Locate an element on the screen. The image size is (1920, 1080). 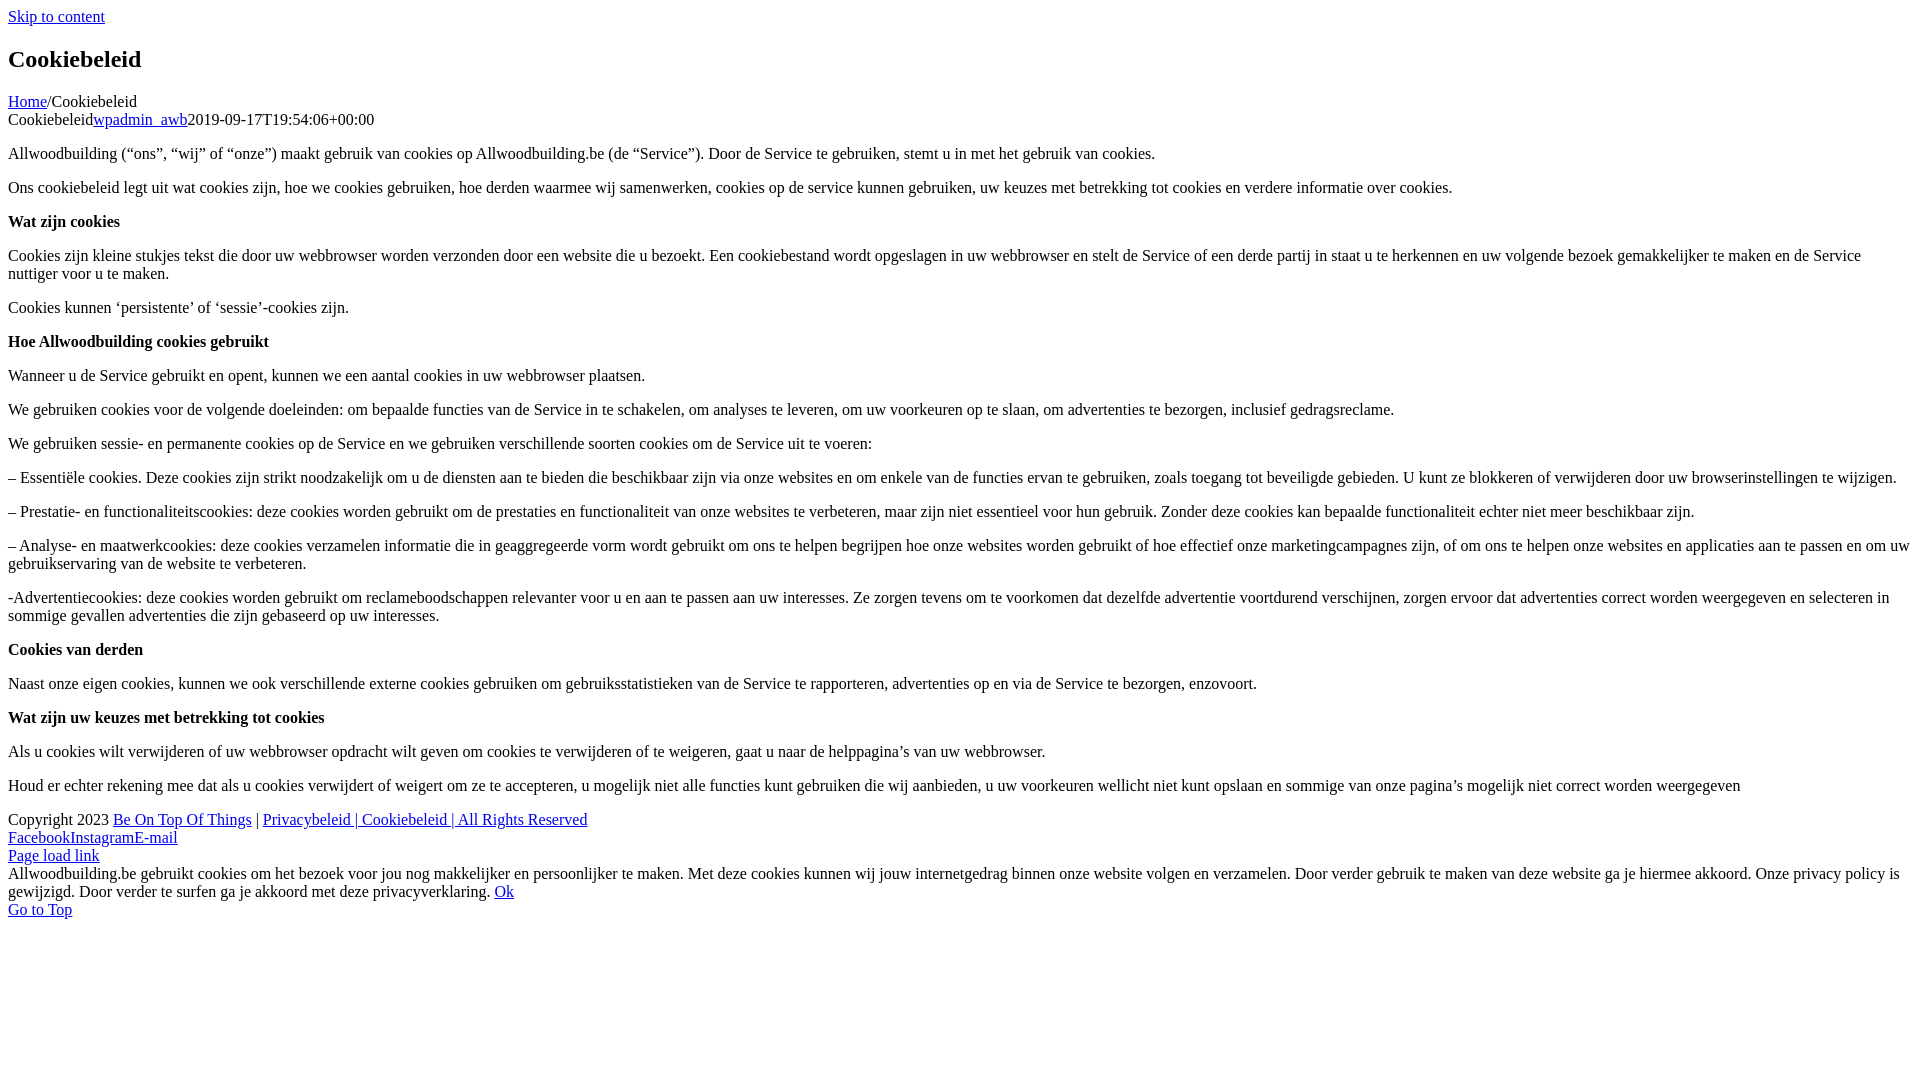
Facebook is located at coordinates (39, 838).